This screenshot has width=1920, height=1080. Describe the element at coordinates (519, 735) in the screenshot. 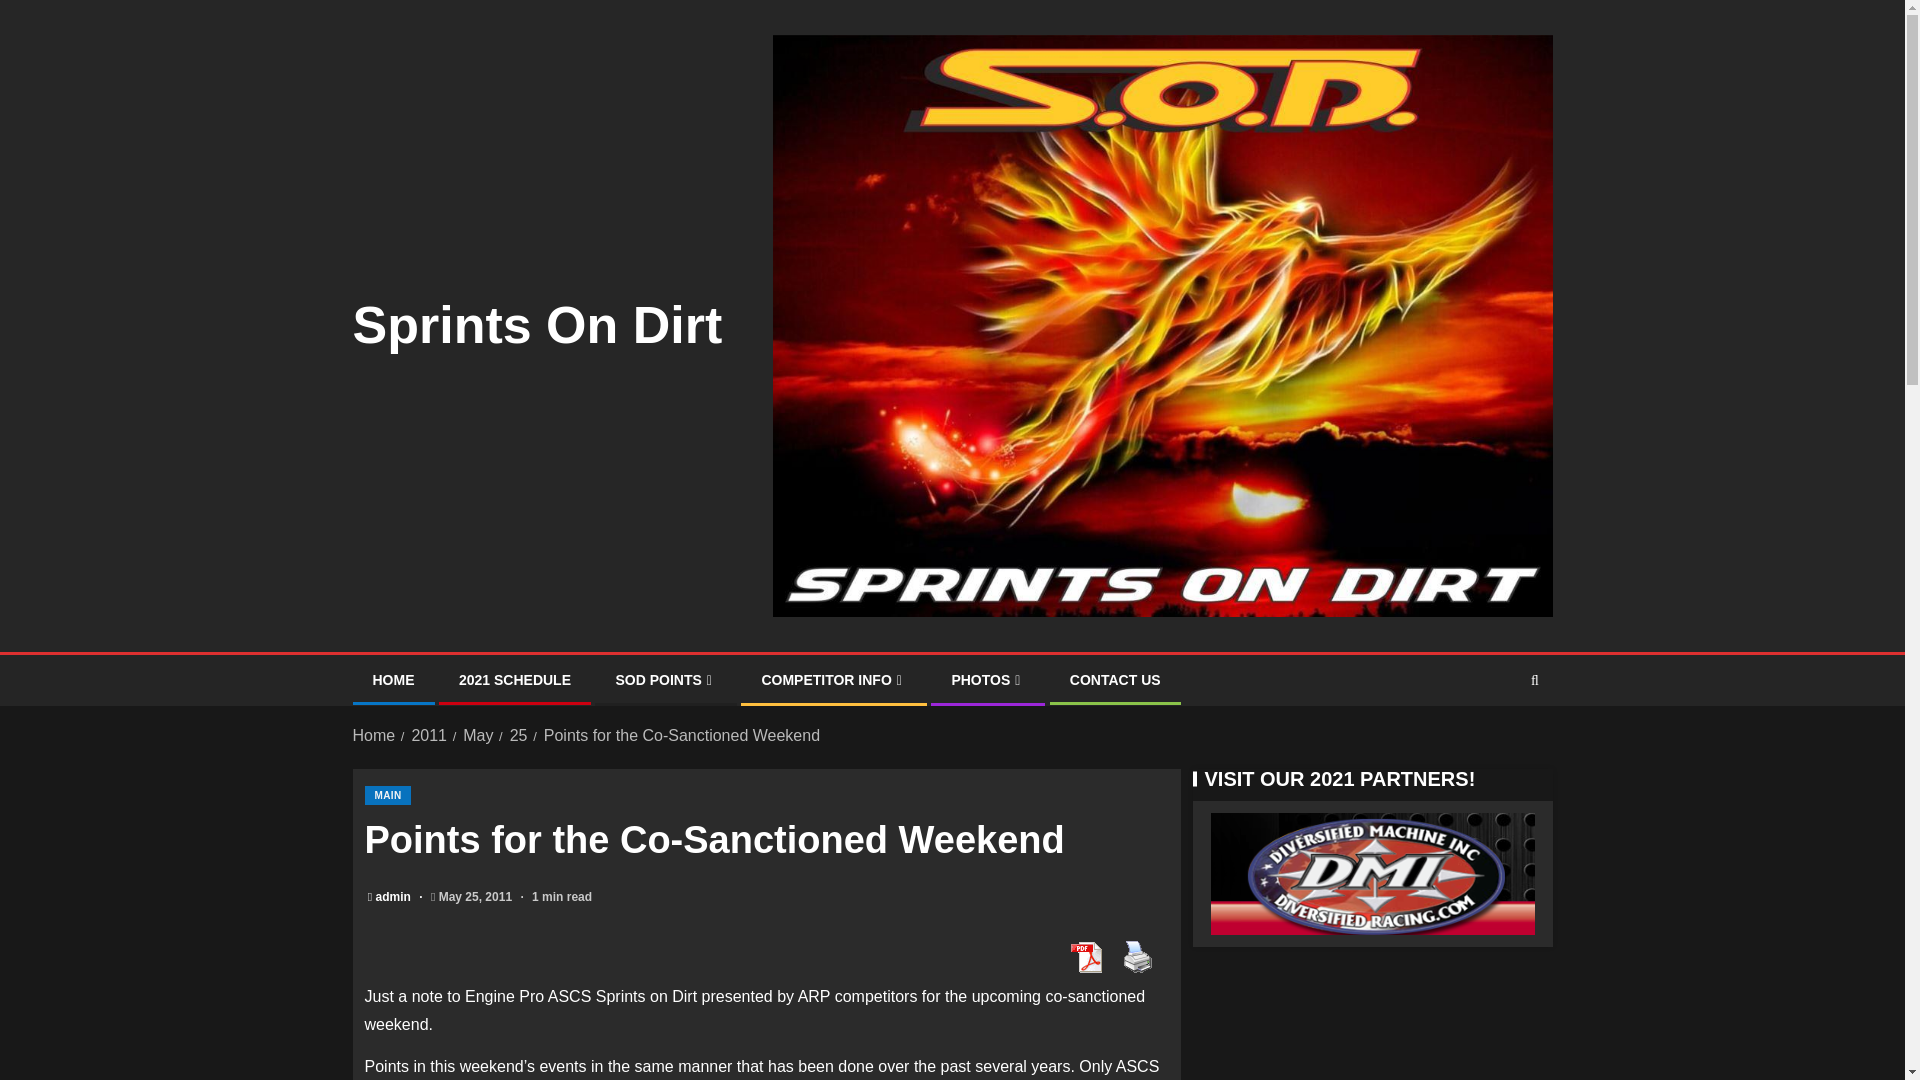

I see `25` at that location.